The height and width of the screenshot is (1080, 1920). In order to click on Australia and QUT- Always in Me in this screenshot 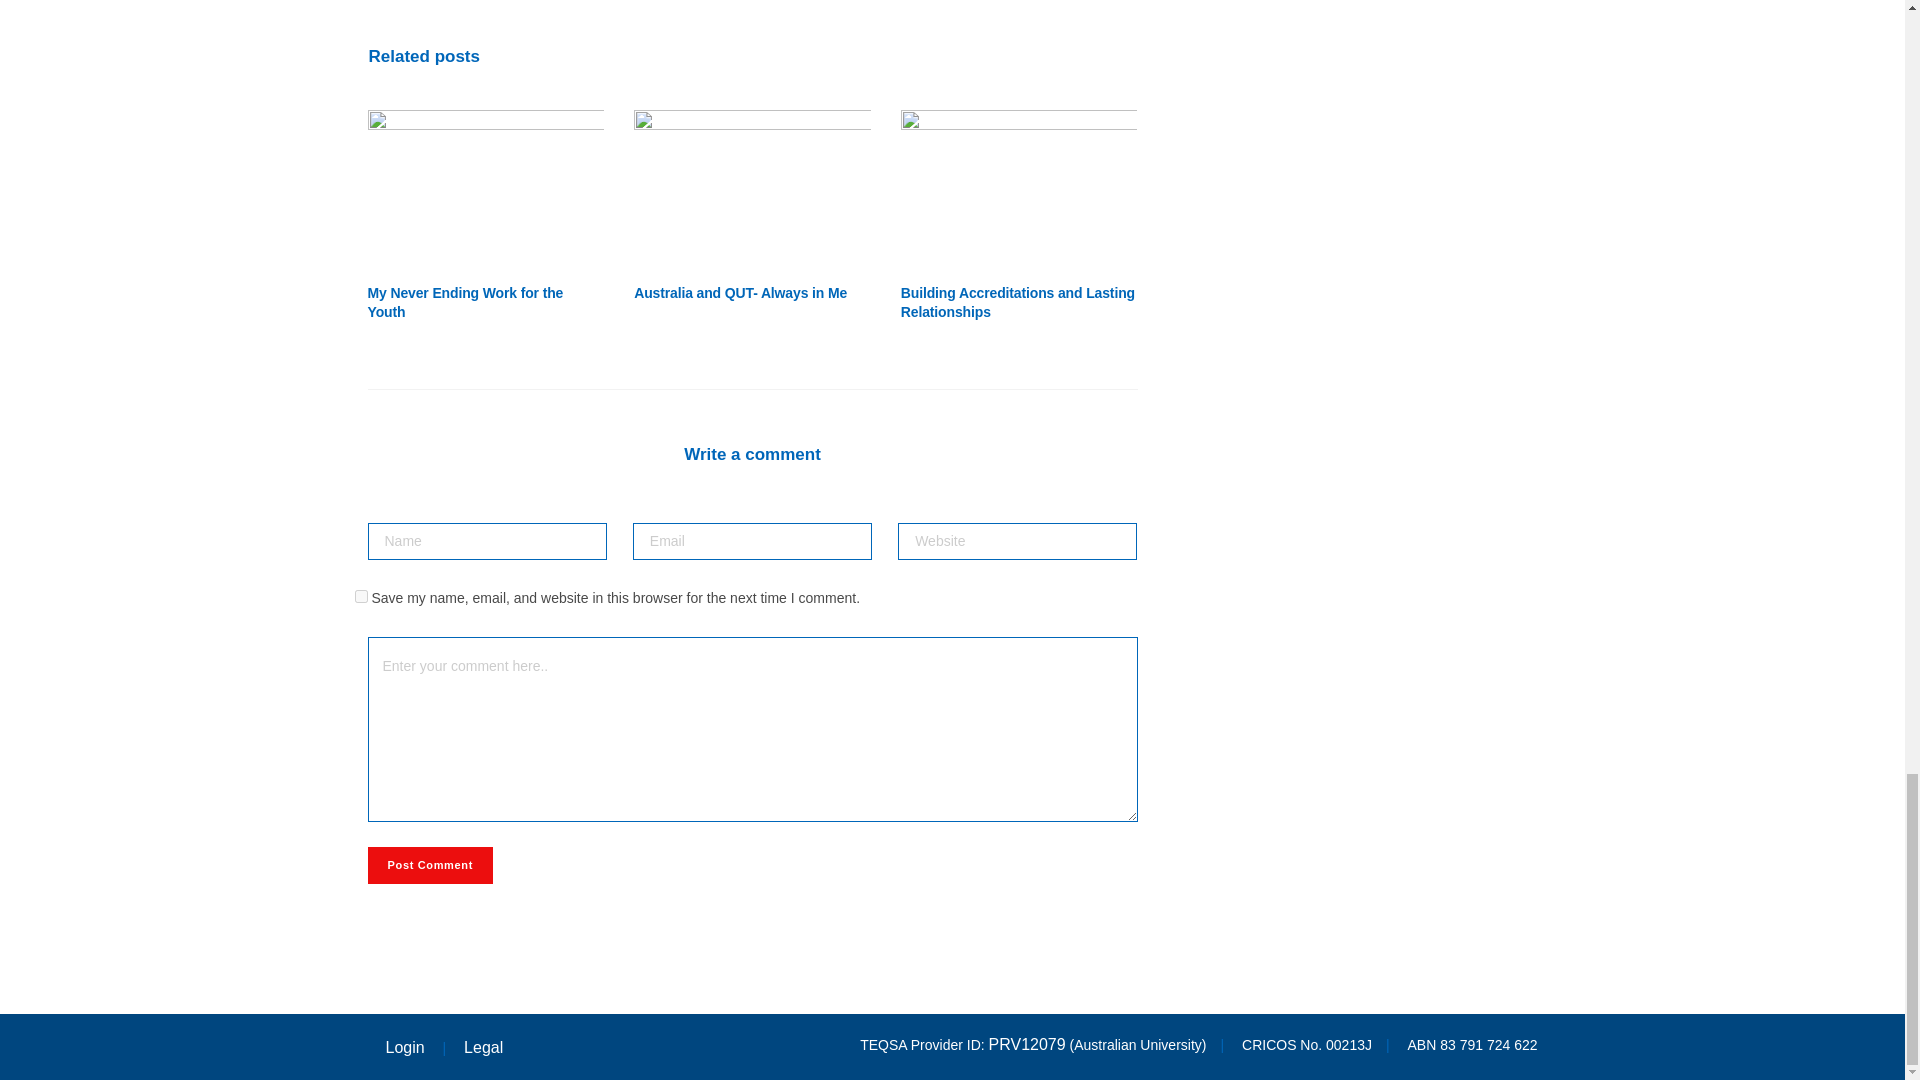, I will do `click(752, 188)`.